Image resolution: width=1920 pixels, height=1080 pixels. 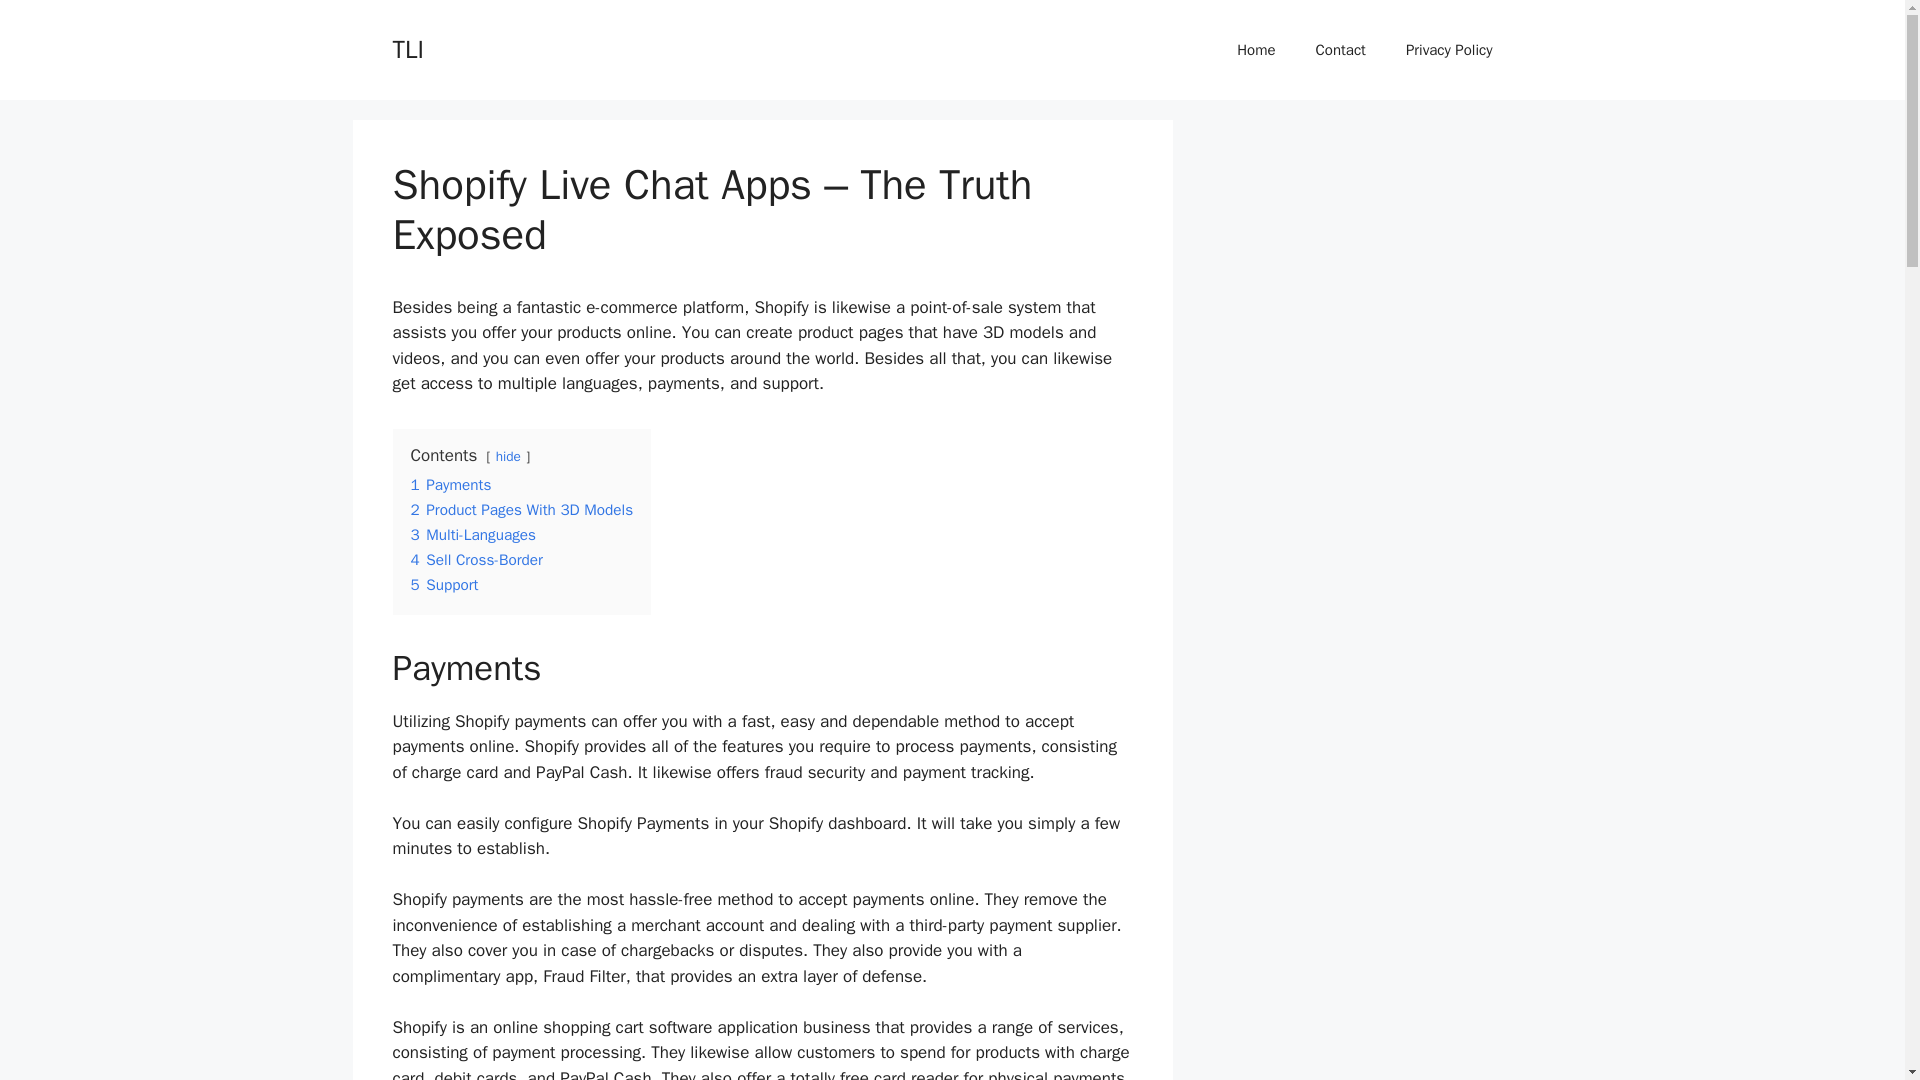 I want to click on 4 Sell Cross-Border, so click(x=476, y=560).